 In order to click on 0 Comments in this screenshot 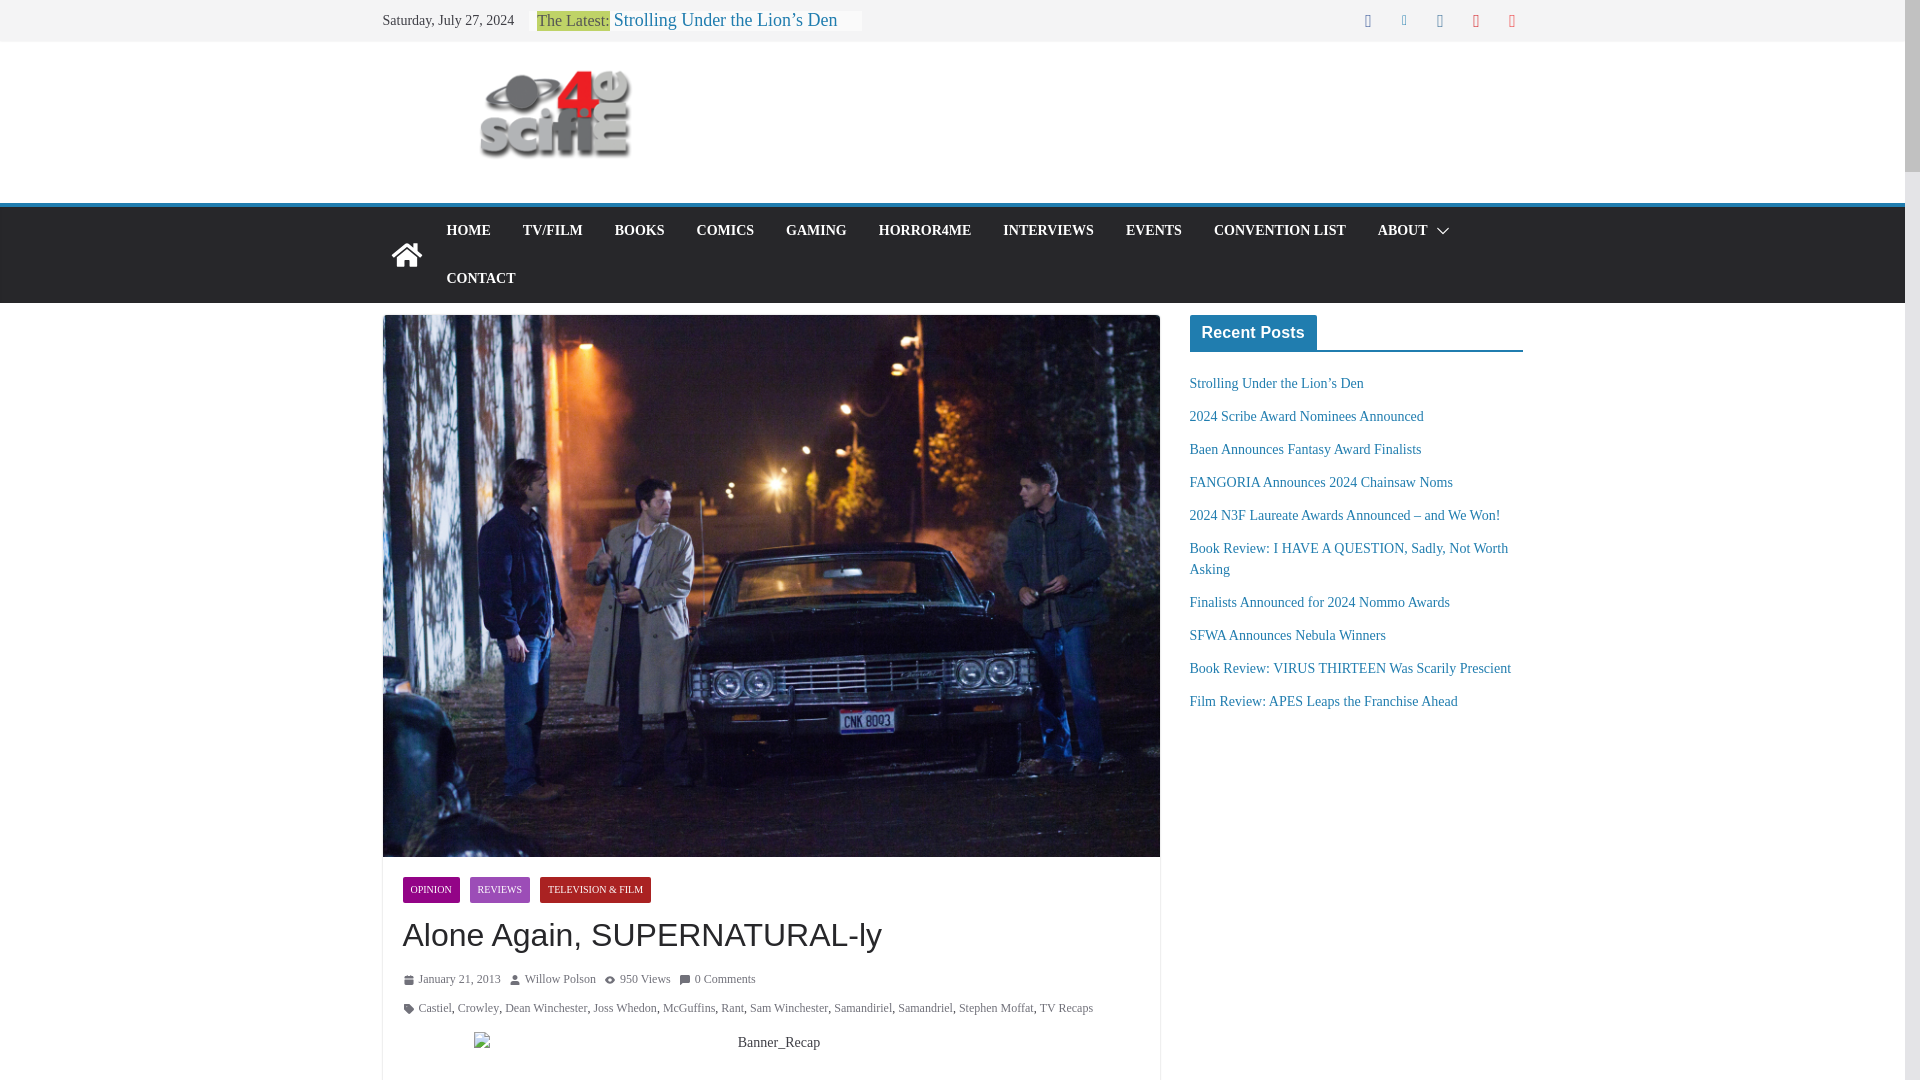, I will do `click(718, 980)`.